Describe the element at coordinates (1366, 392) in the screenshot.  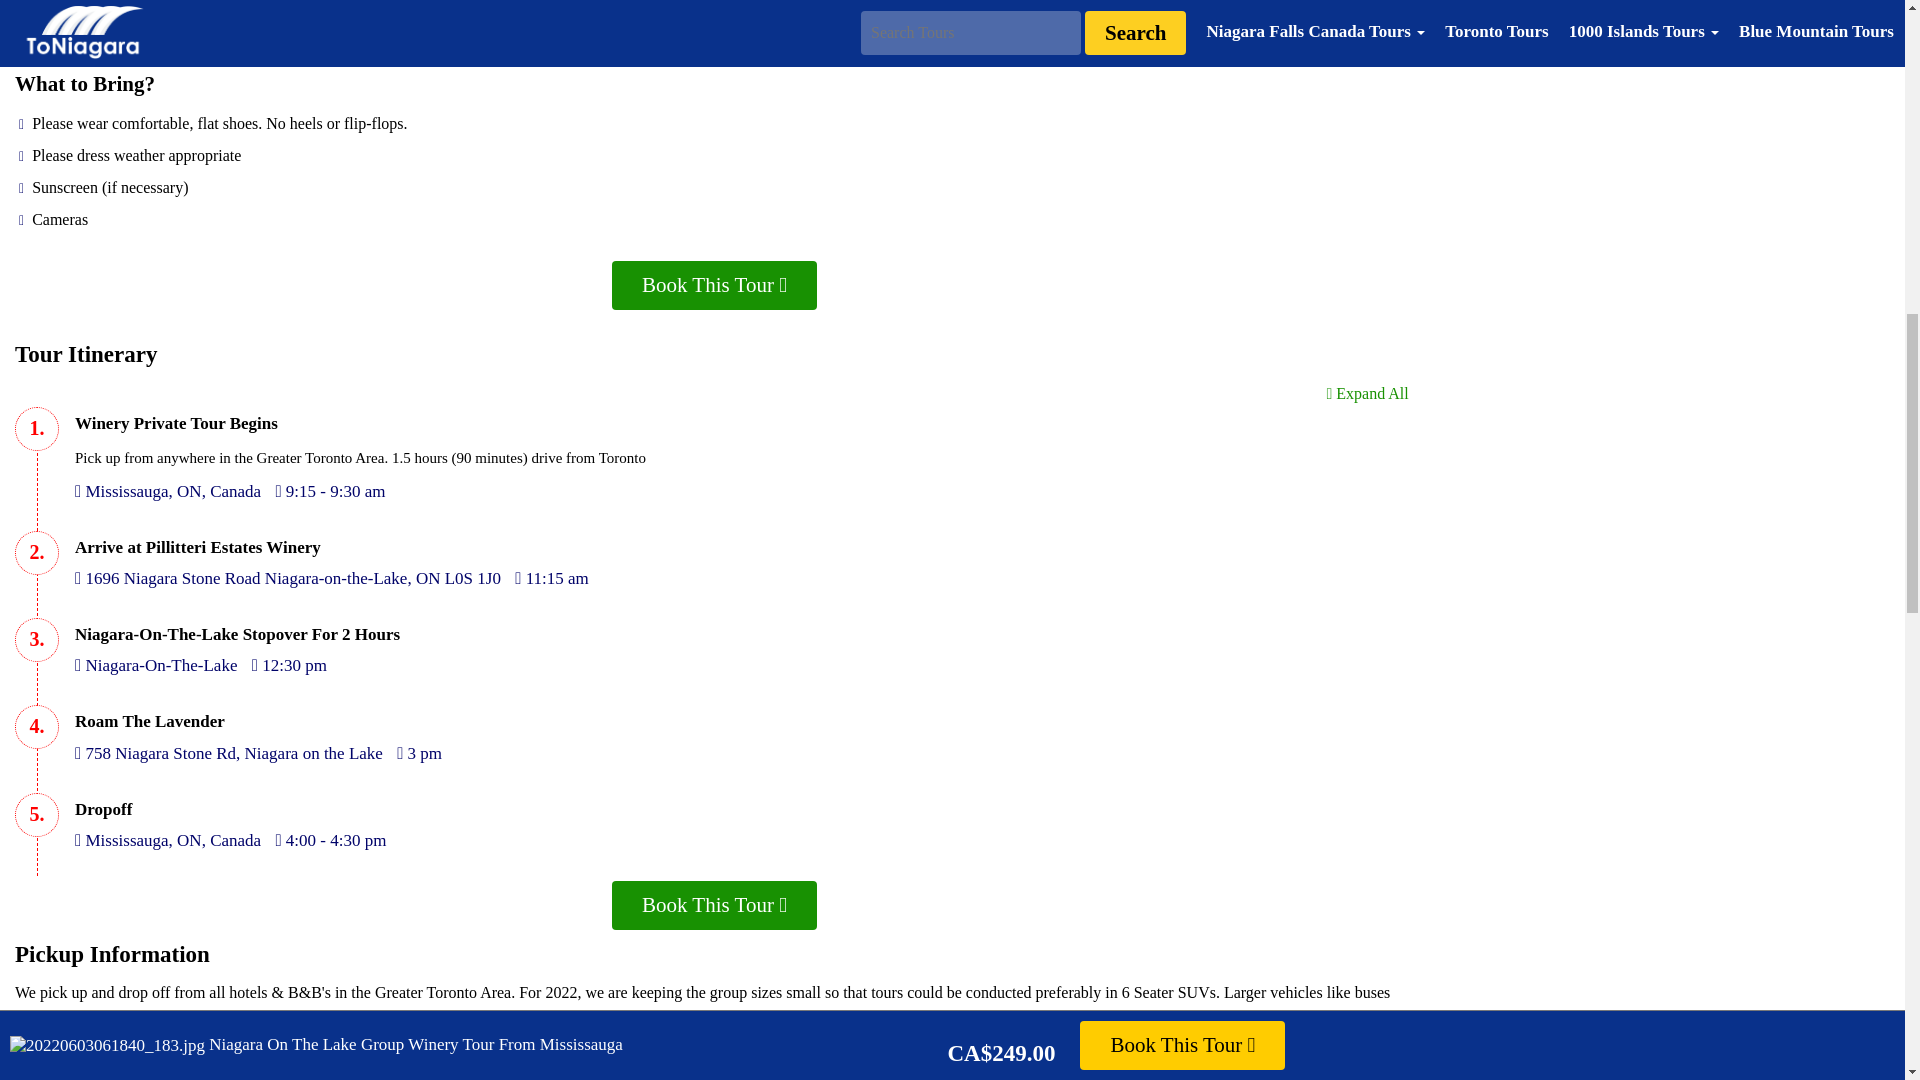
I see `Expand All` at that location.